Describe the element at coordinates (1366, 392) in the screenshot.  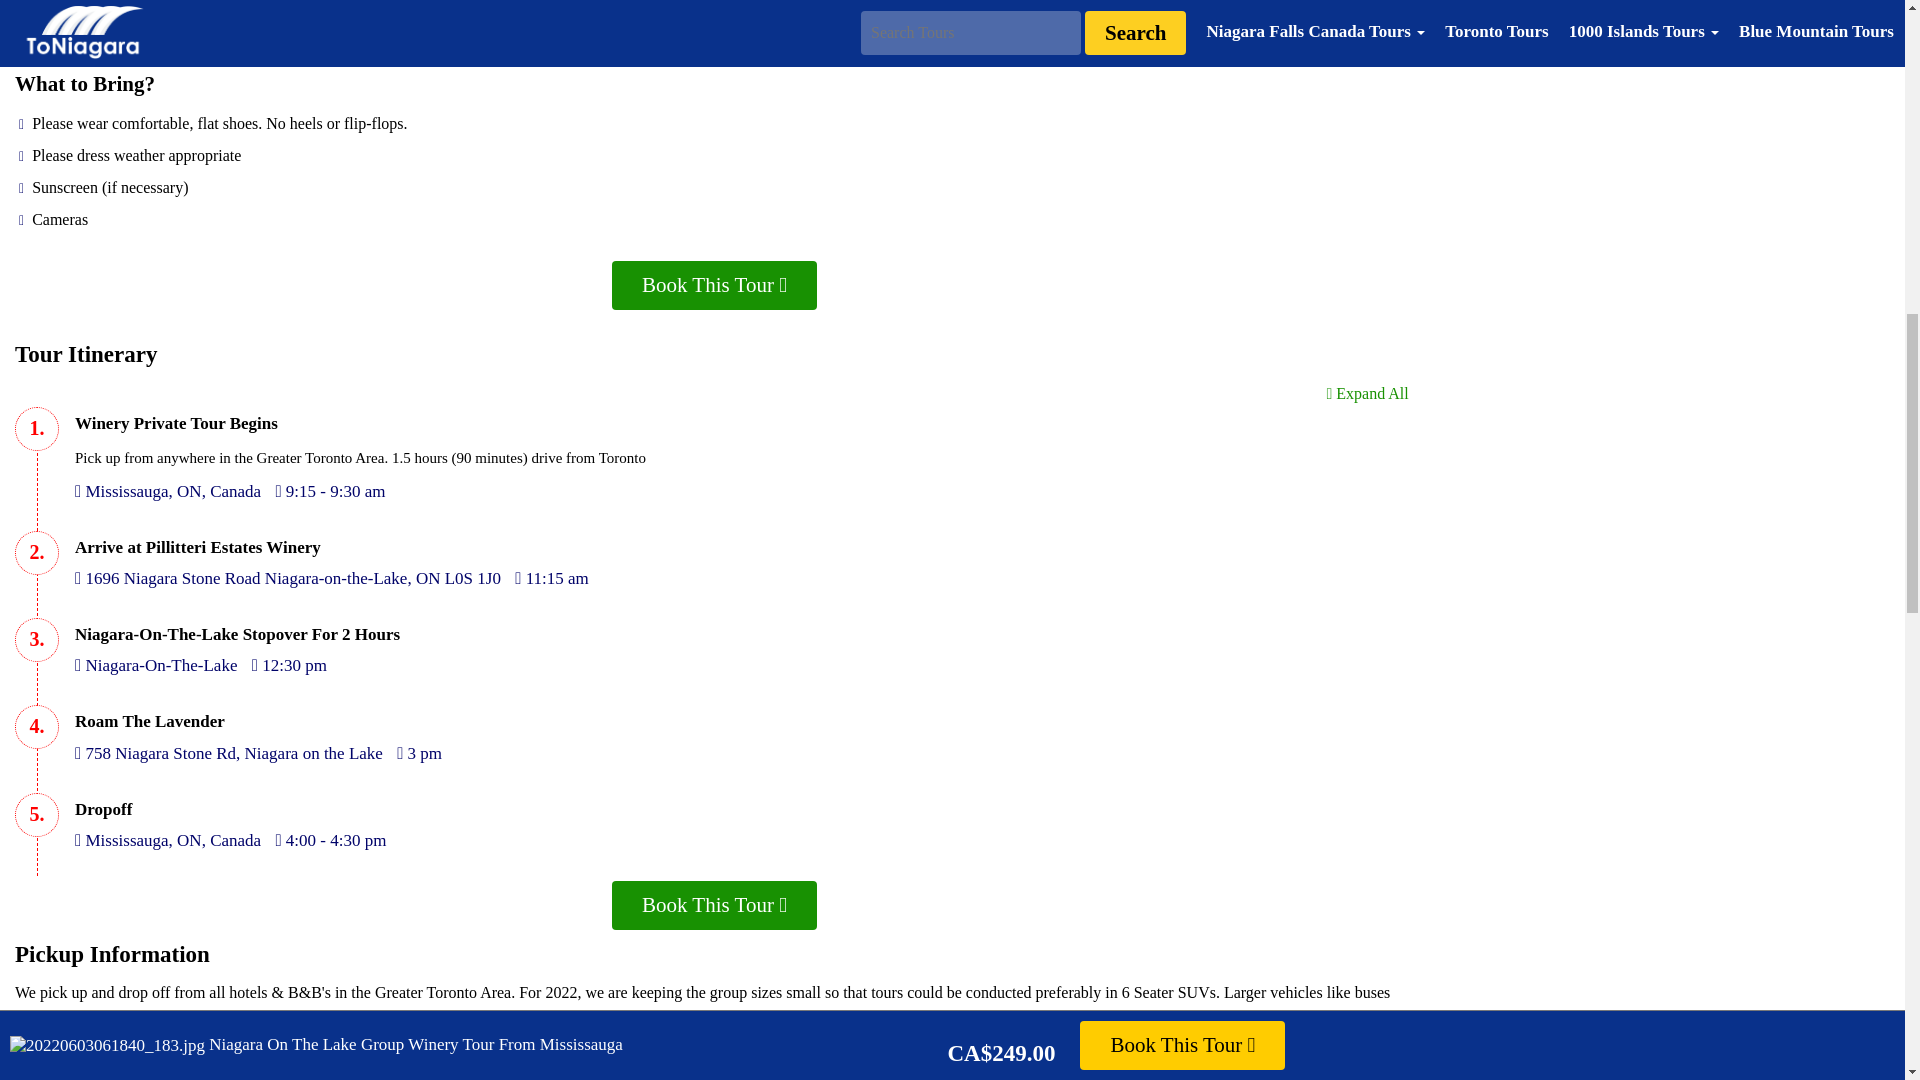
I see `Expand All` at that location.